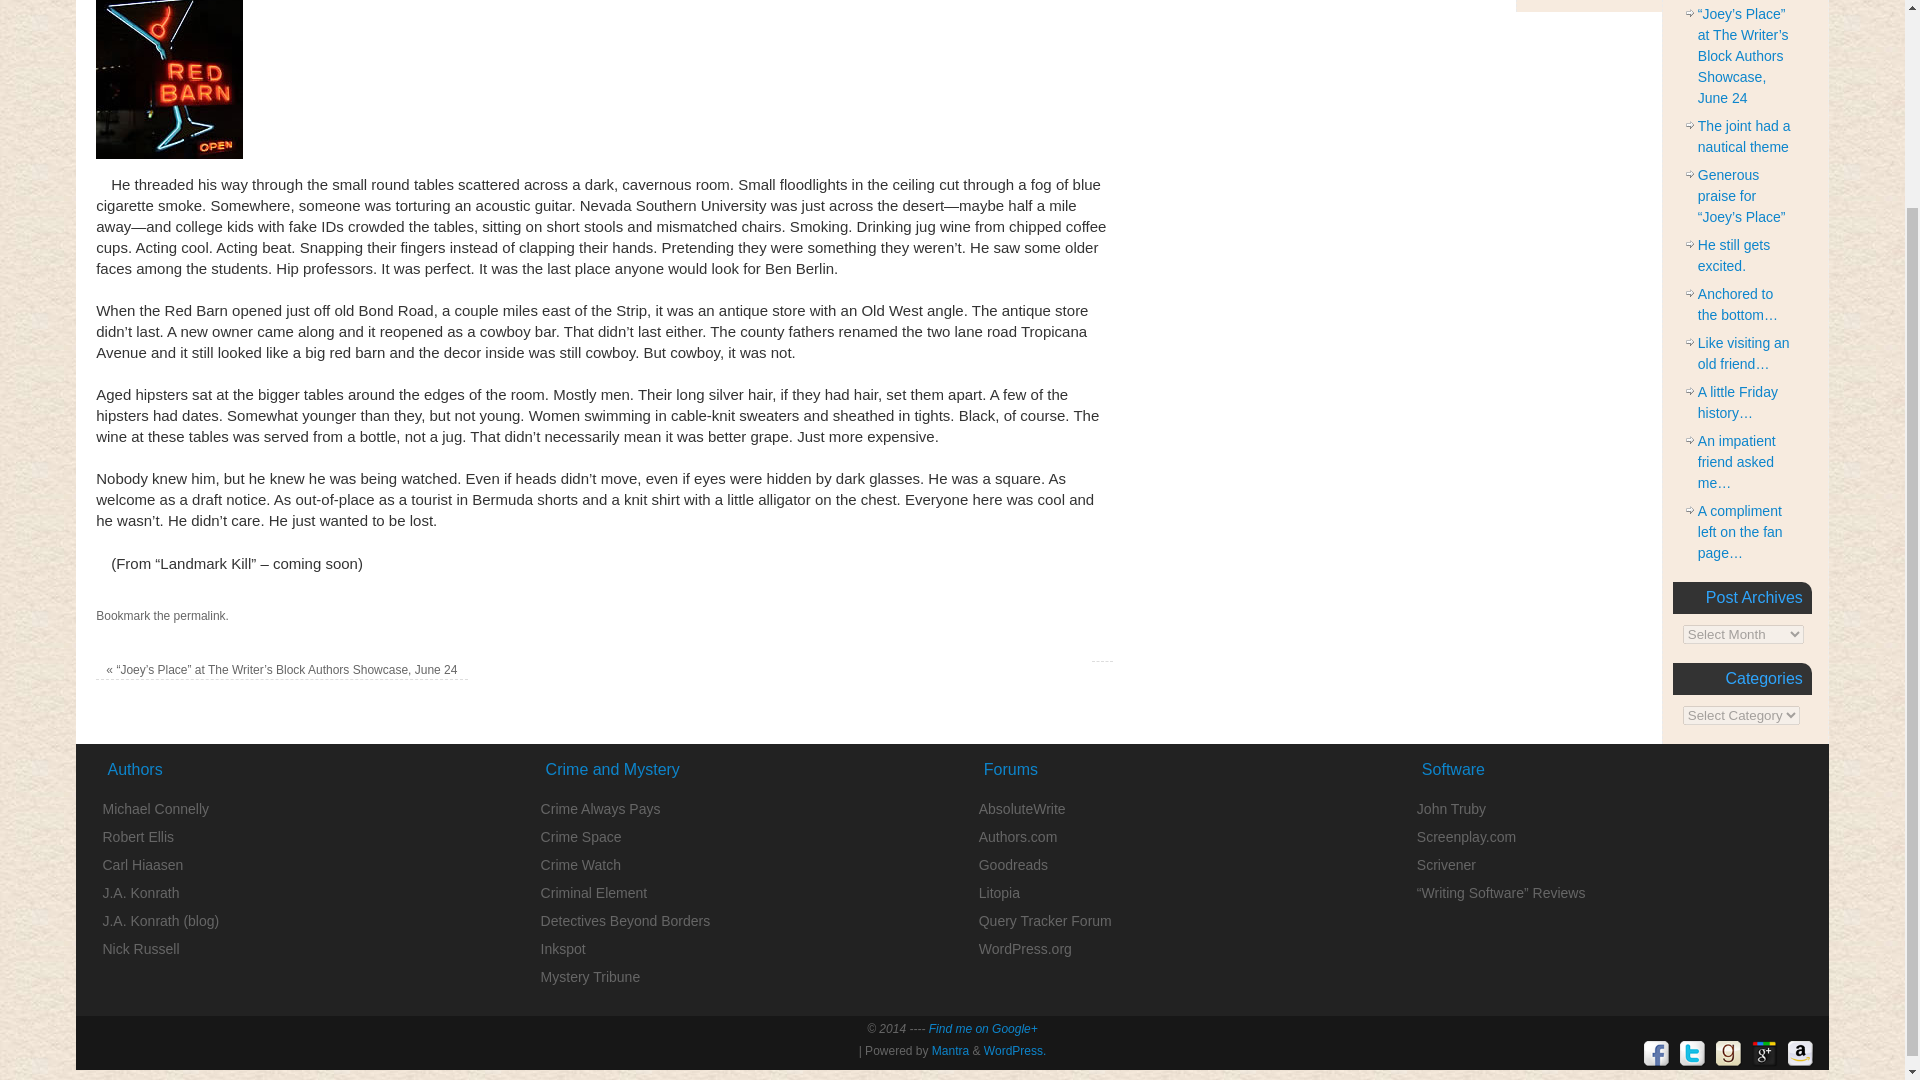 Image resolution: width=1920 pixels, height=1080 pixels. Describe the element at coordinates (140, 948) in the screenshot. I see `Nick Russell` at that location.